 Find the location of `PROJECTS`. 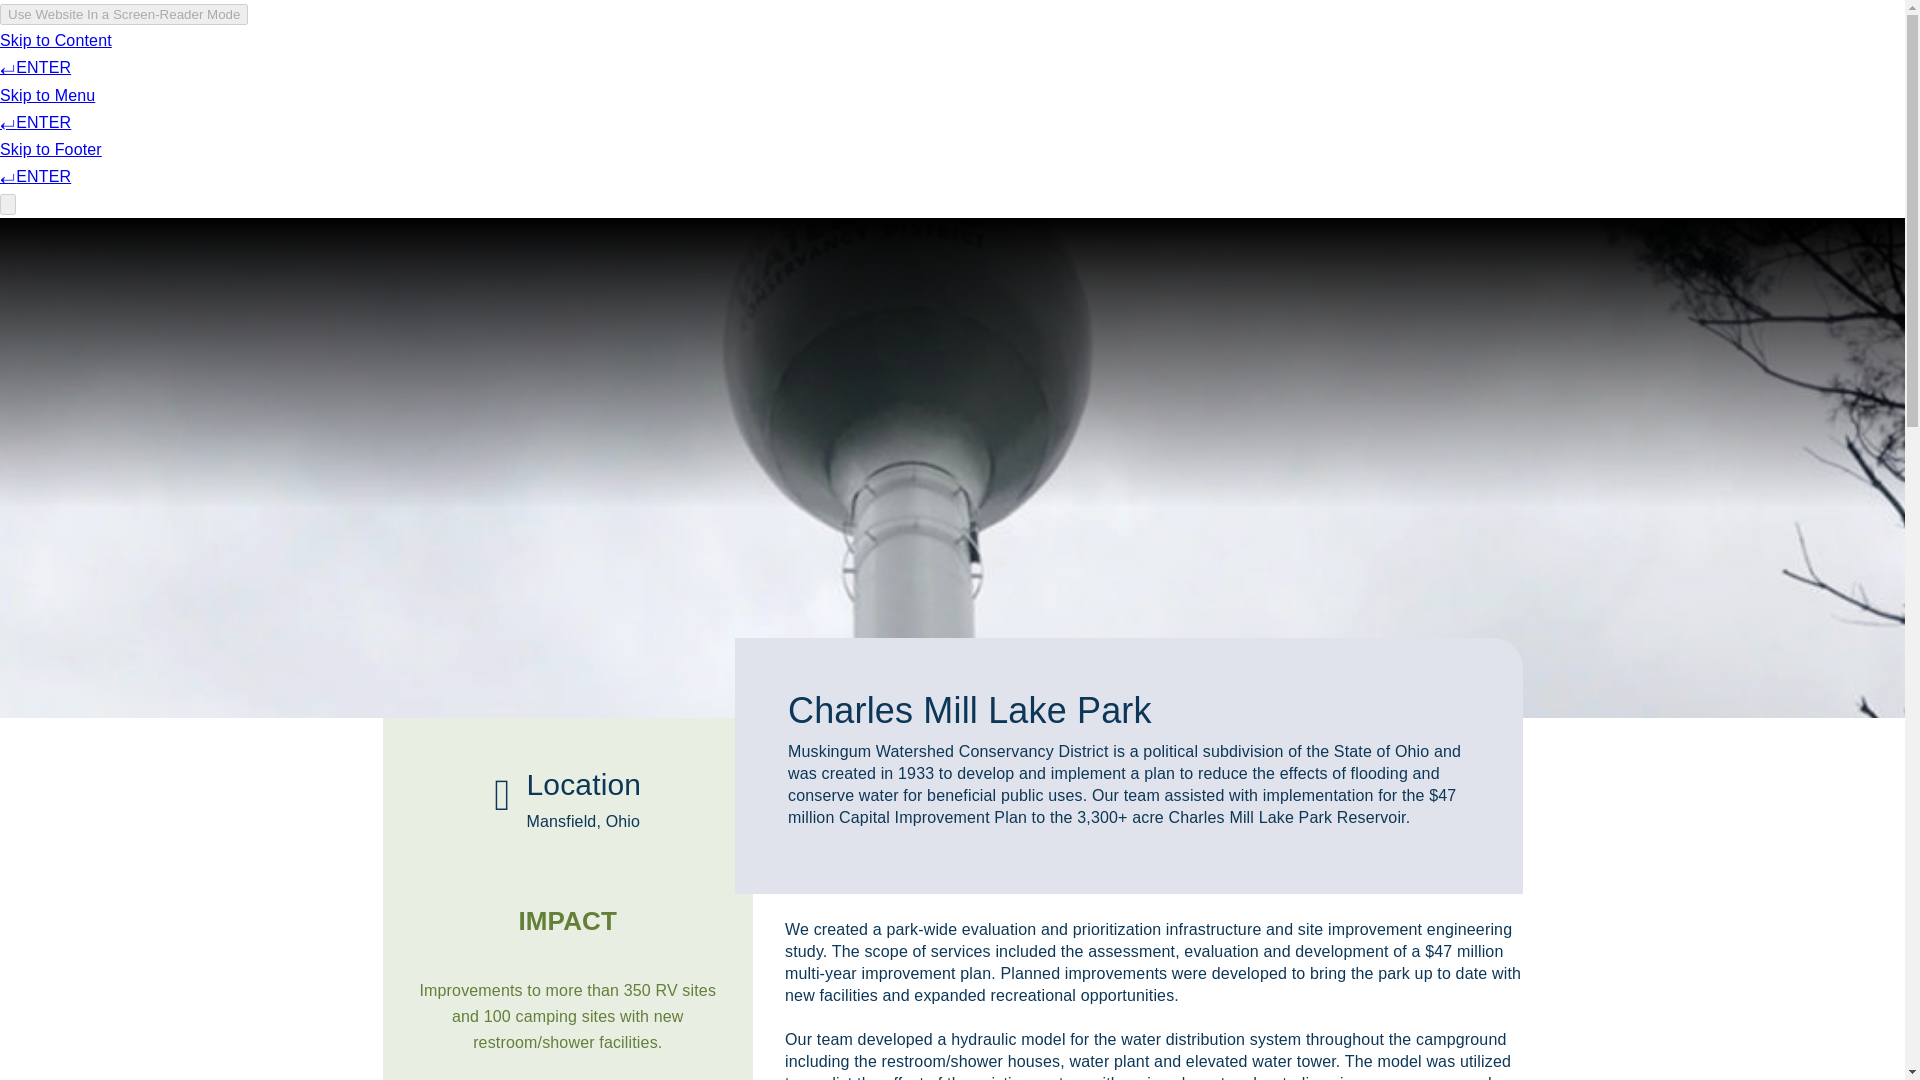

PROJECTS is located at coordinates (992, 56).